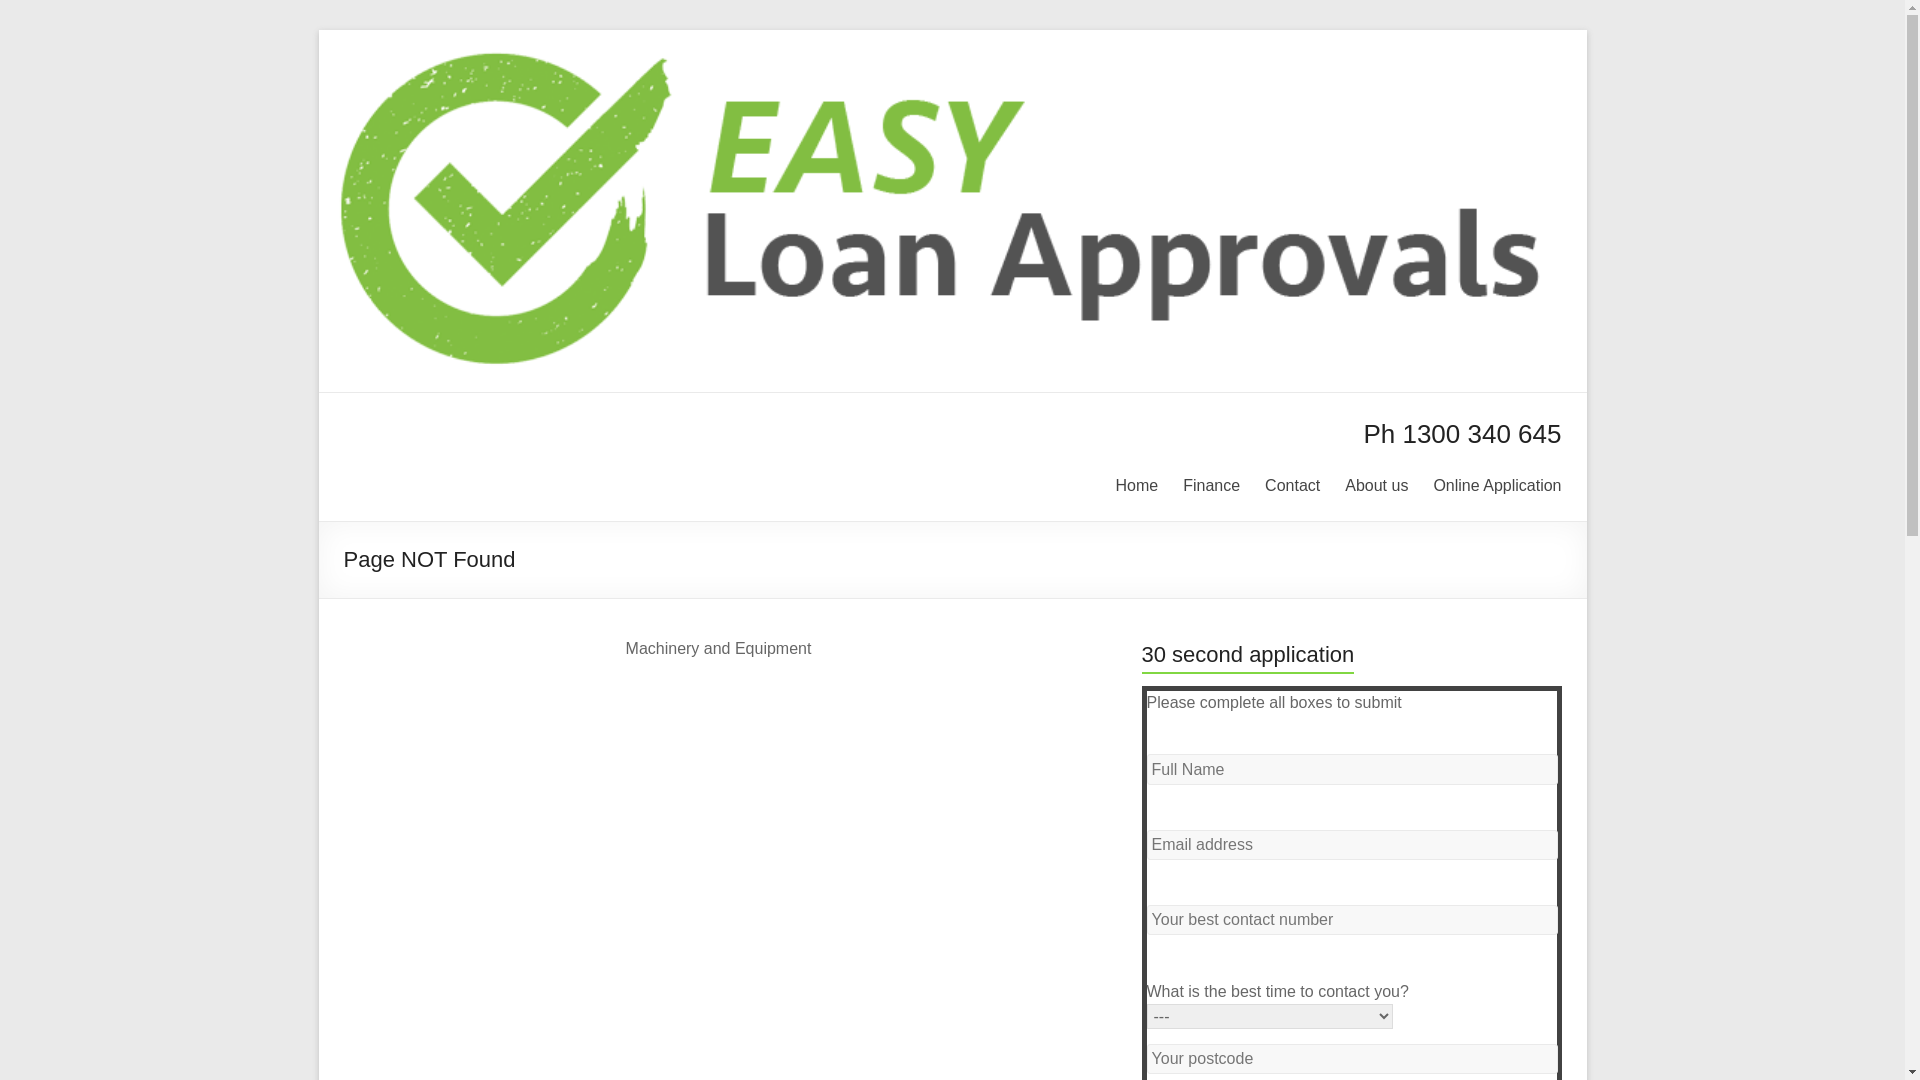  I want to click on About us, so click(1376, 483).